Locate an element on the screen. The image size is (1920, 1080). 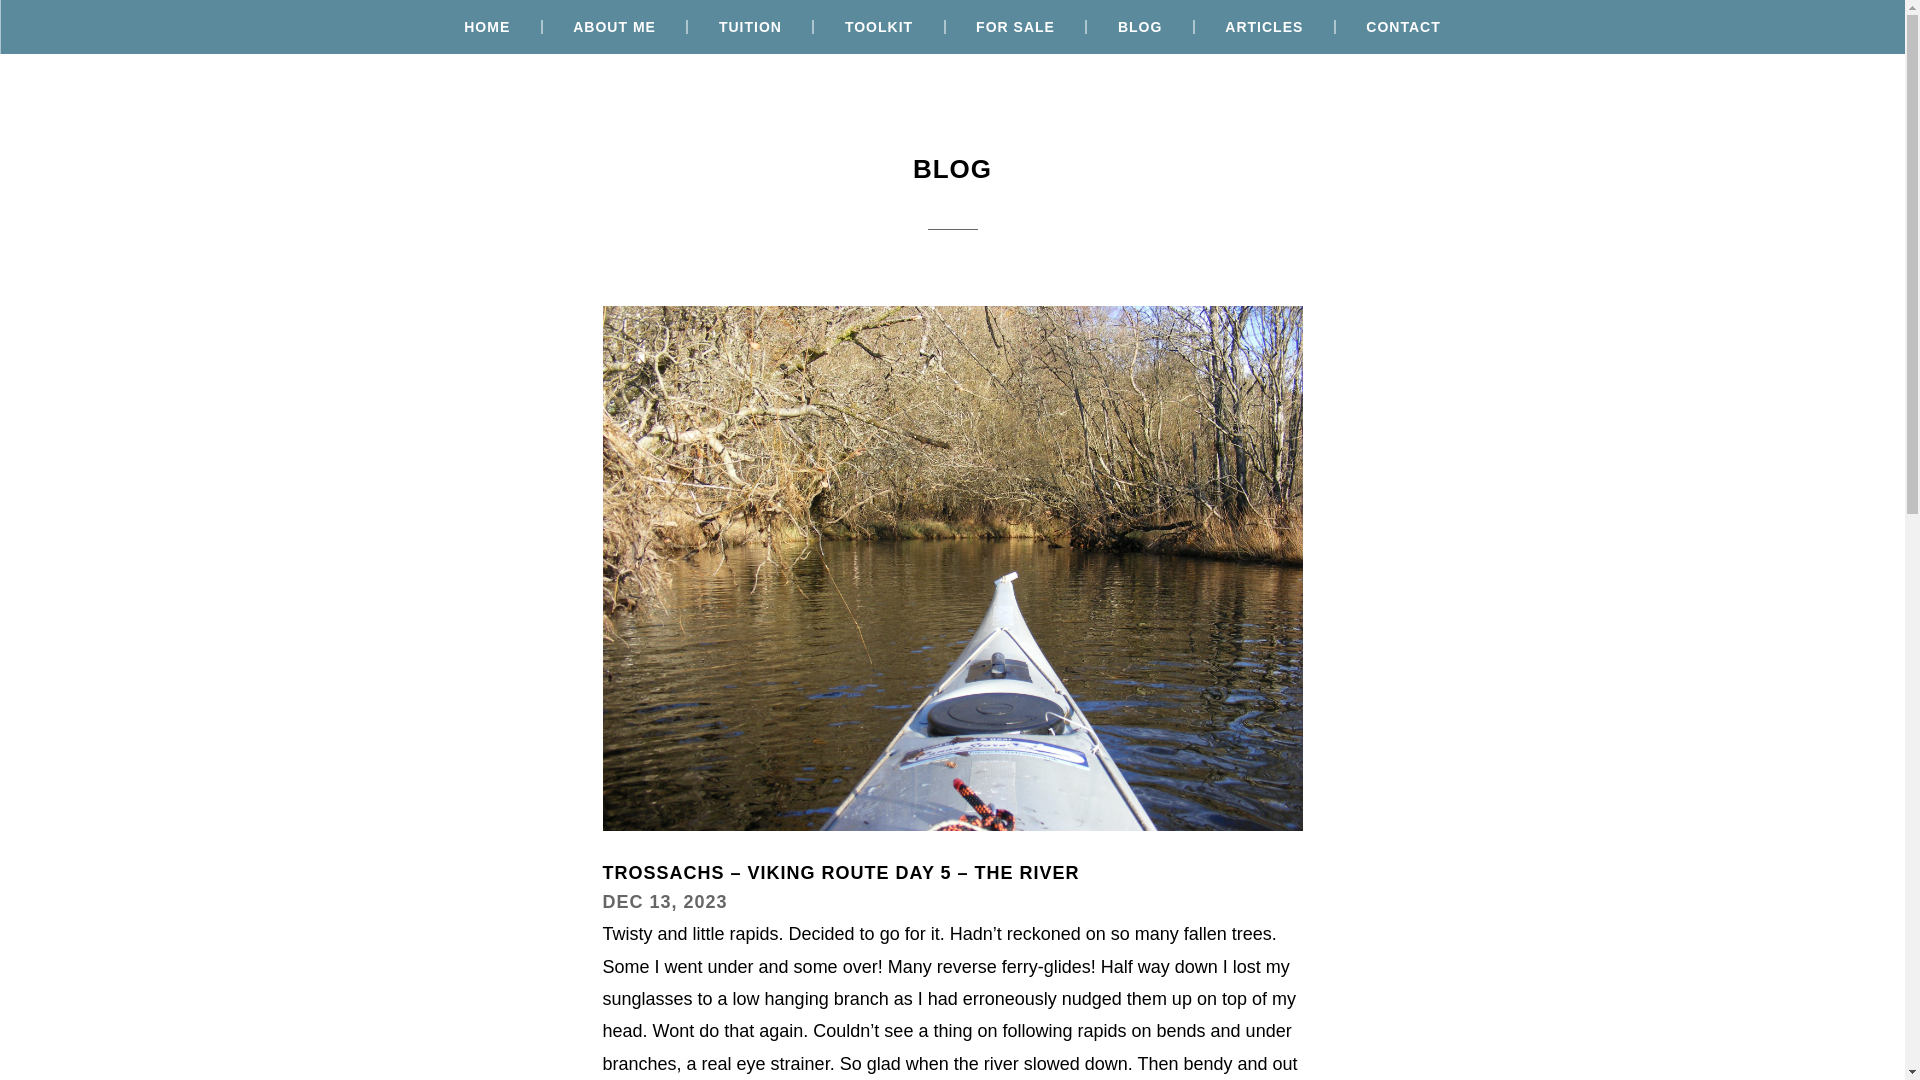
TOOLKIT is located at coordinates (879, 26).